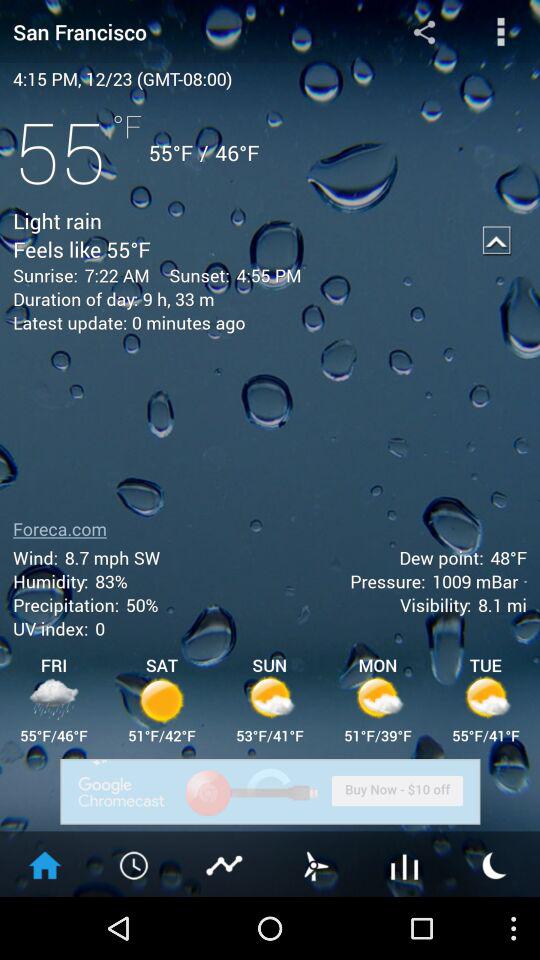  I want to click on show temperature graph, so click(225, 864).